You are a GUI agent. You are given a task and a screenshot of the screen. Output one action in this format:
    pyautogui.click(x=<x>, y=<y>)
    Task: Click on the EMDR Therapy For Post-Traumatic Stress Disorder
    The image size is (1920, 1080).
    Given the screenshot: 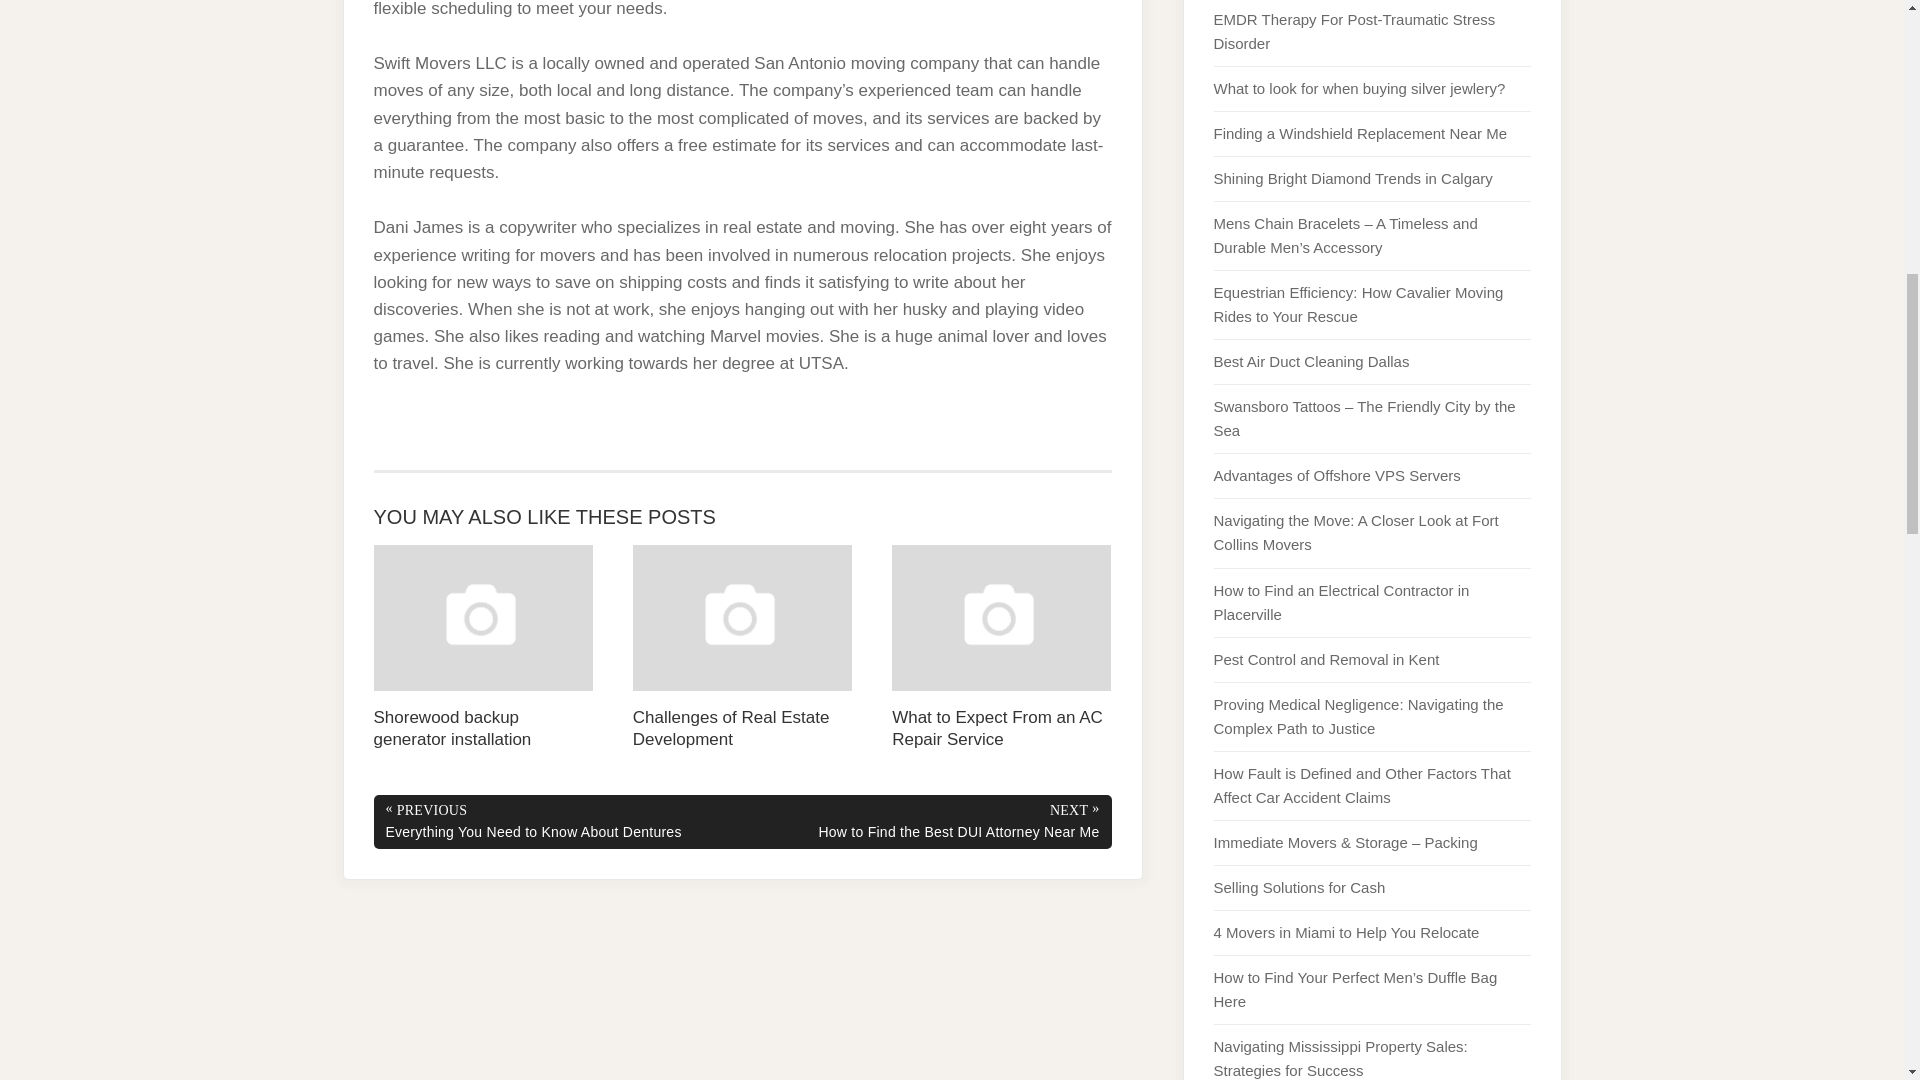 What is the action you would take?
    pyautogui.click(x=1354, y=30)
    